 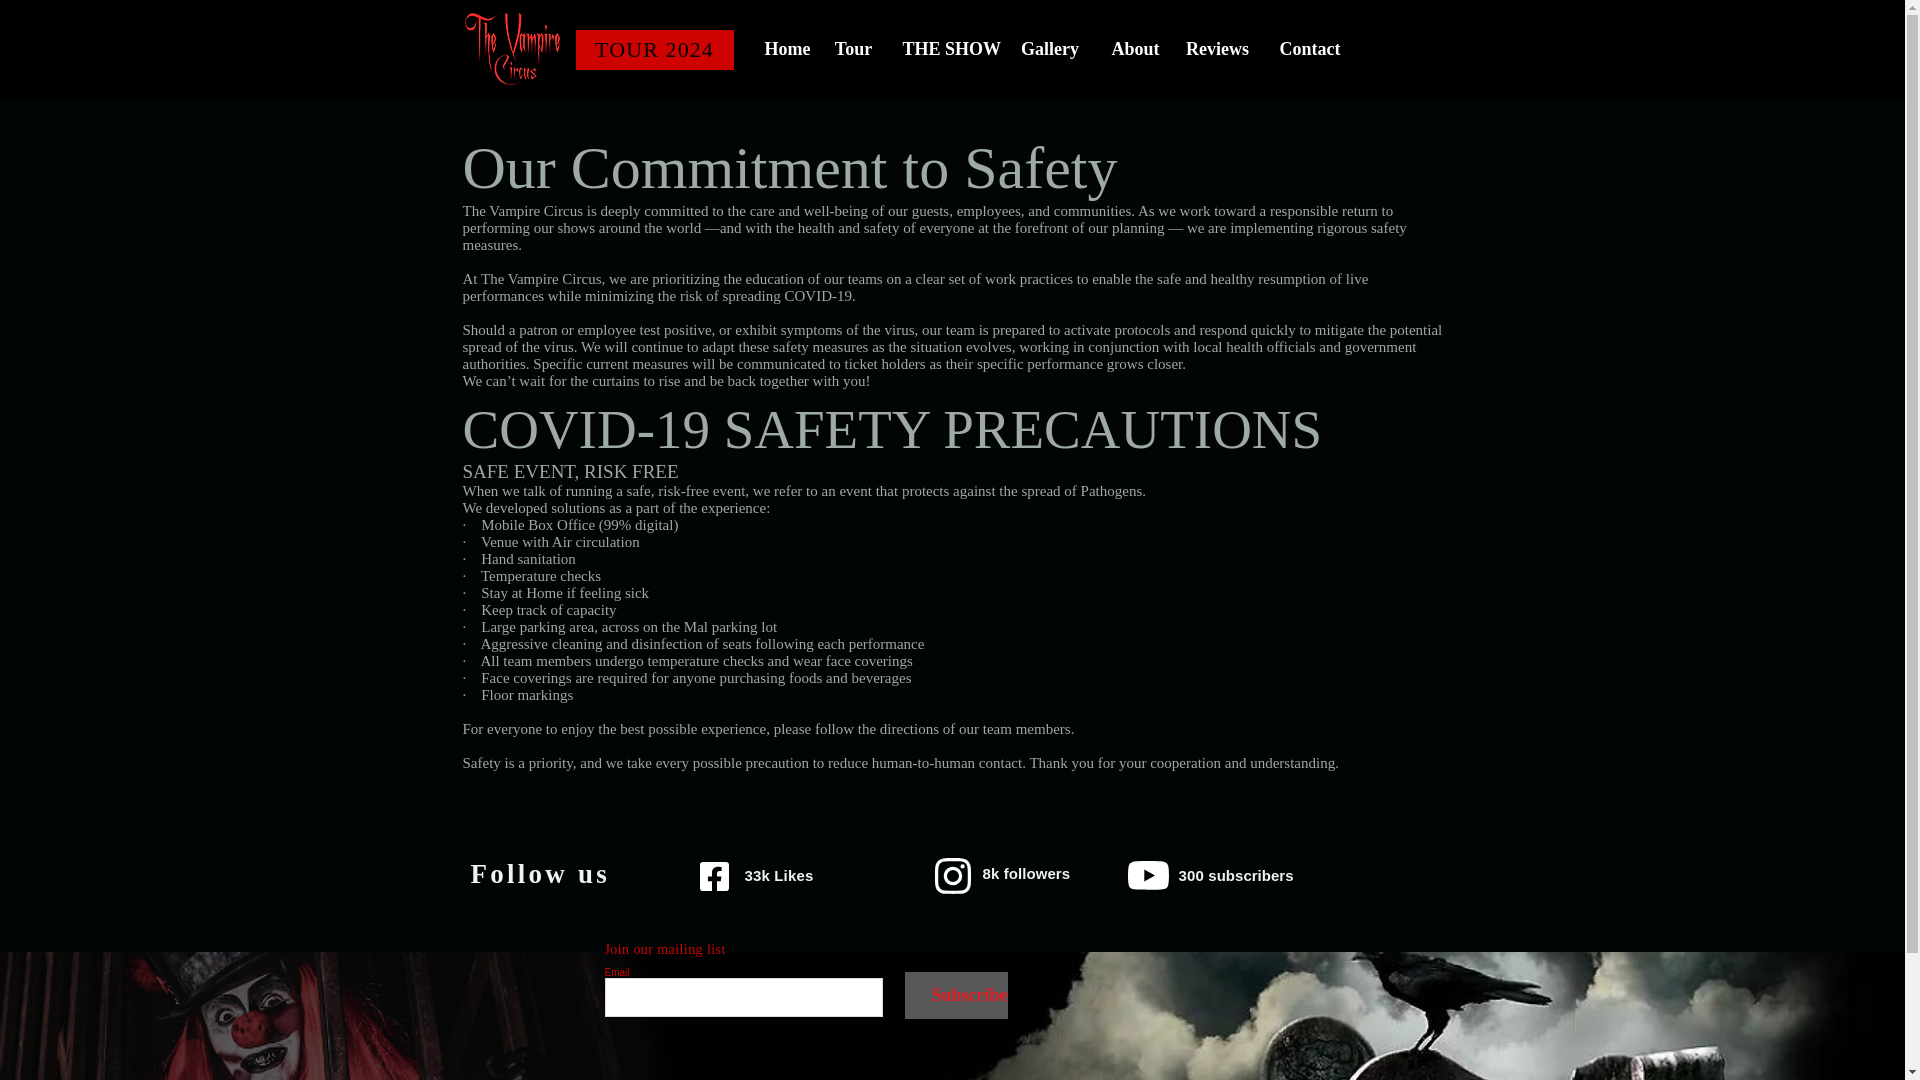 What do you see at coordinates (654, 50) in the screenshot?
I see `TOUR 2024` at bounding box center [654, 50].